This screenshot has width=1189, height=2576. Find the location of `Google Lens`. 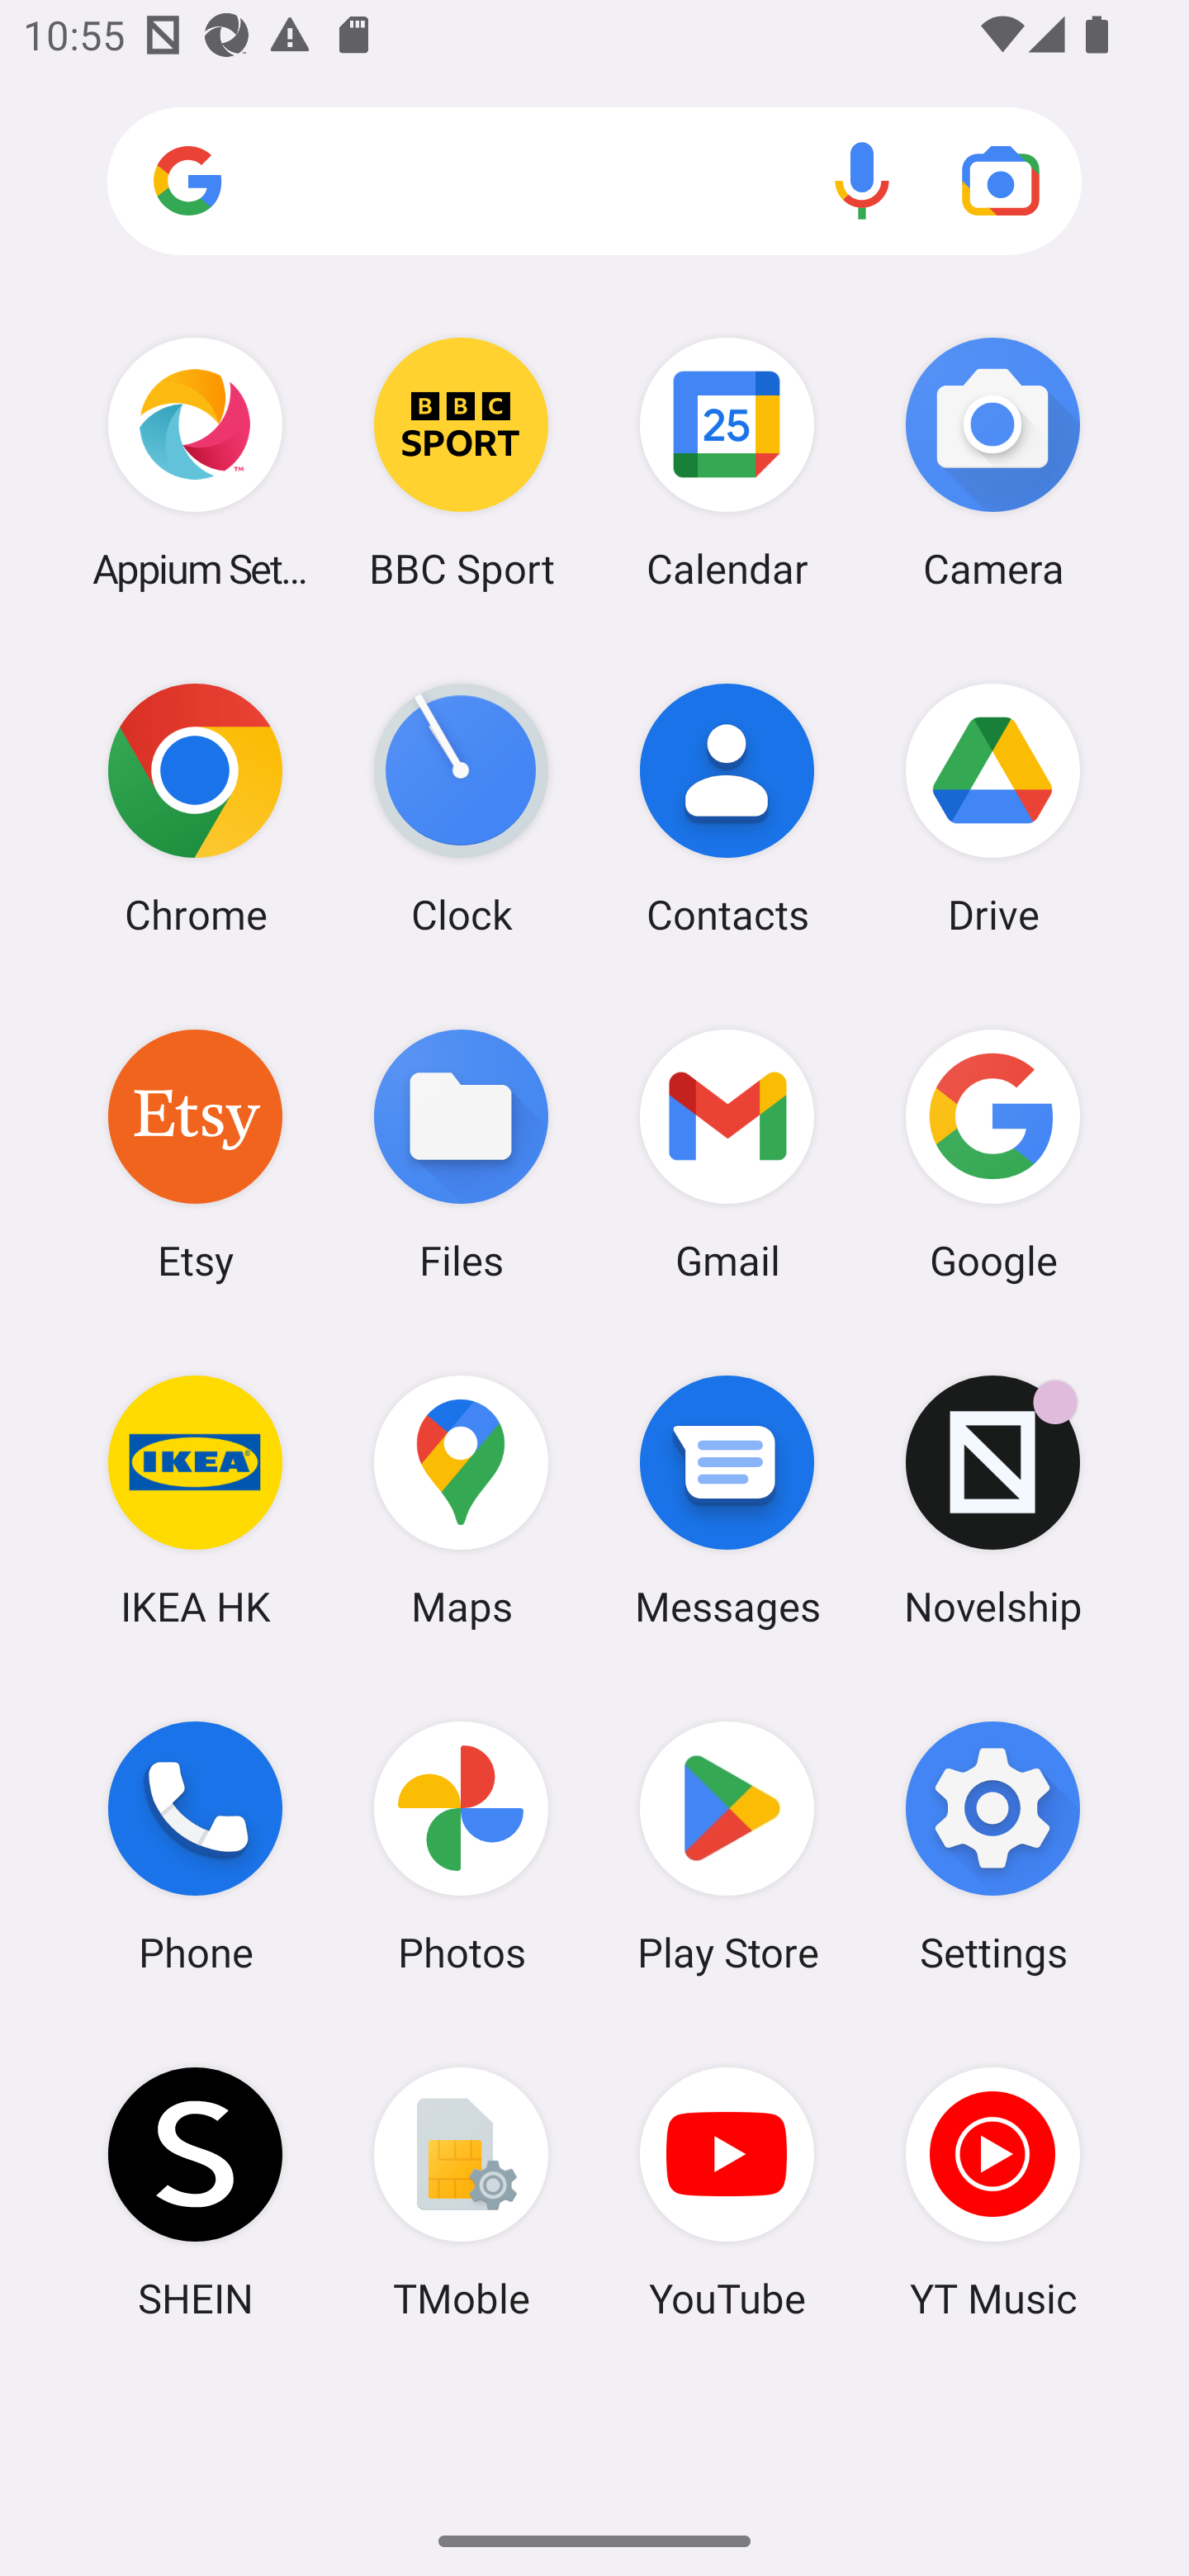

Google Lens is located at coordinates (1001, 180).